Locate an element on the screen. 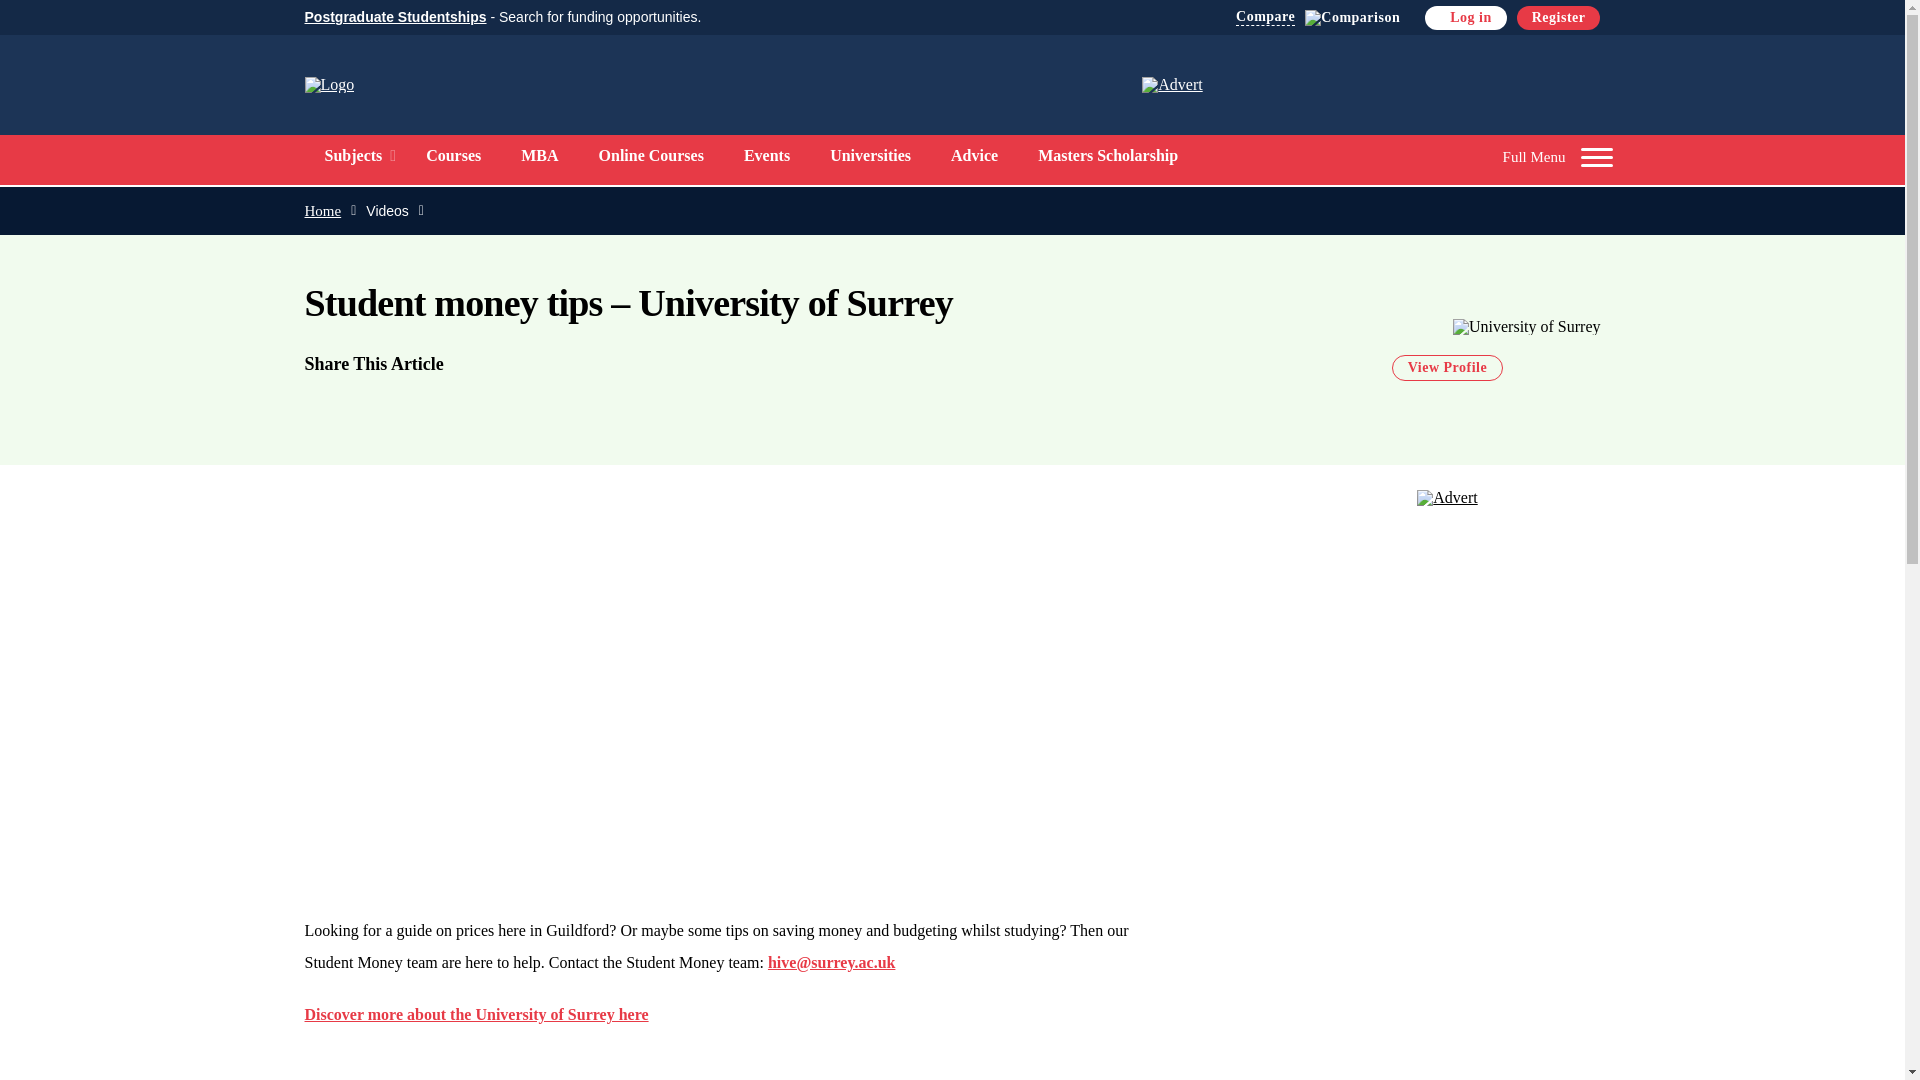  Register is located at coordinates (1558, 18).